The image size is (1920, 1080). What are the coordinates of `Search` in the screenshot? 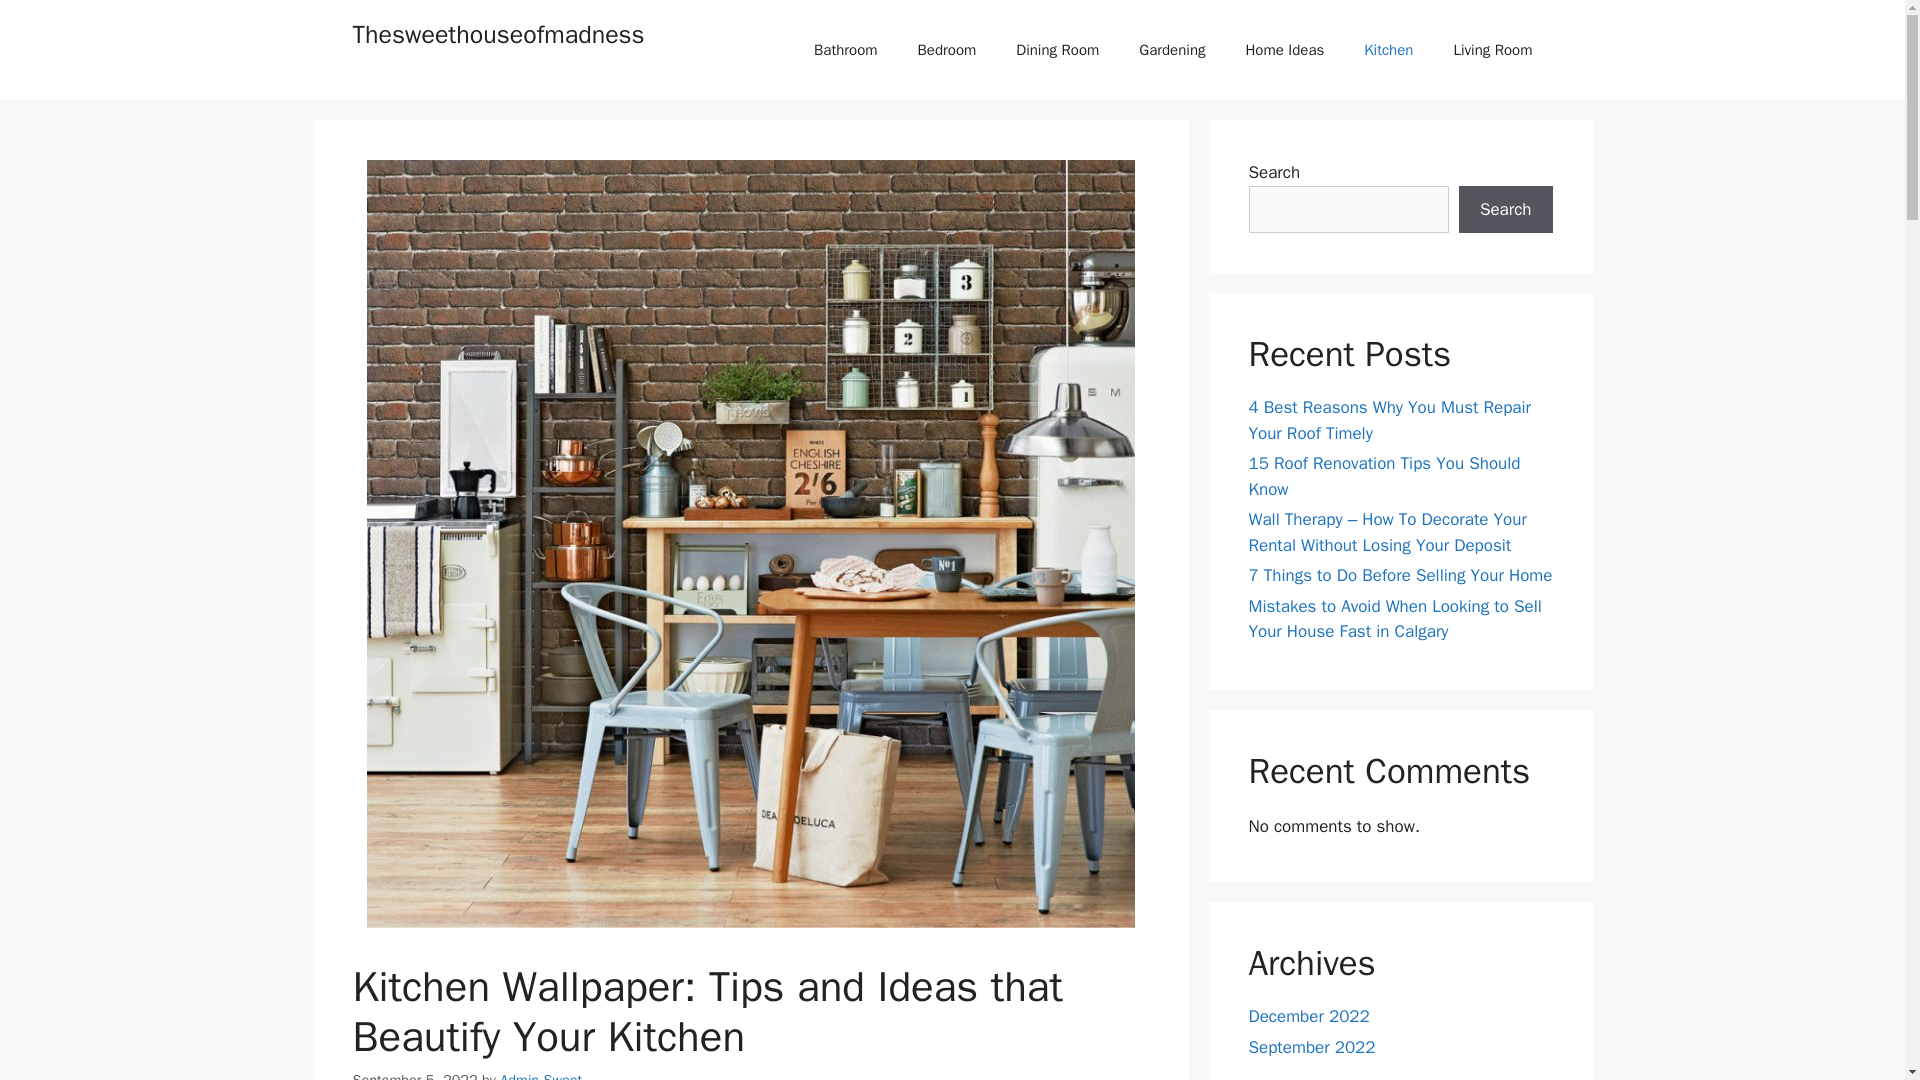 It's located at (1506, 210).